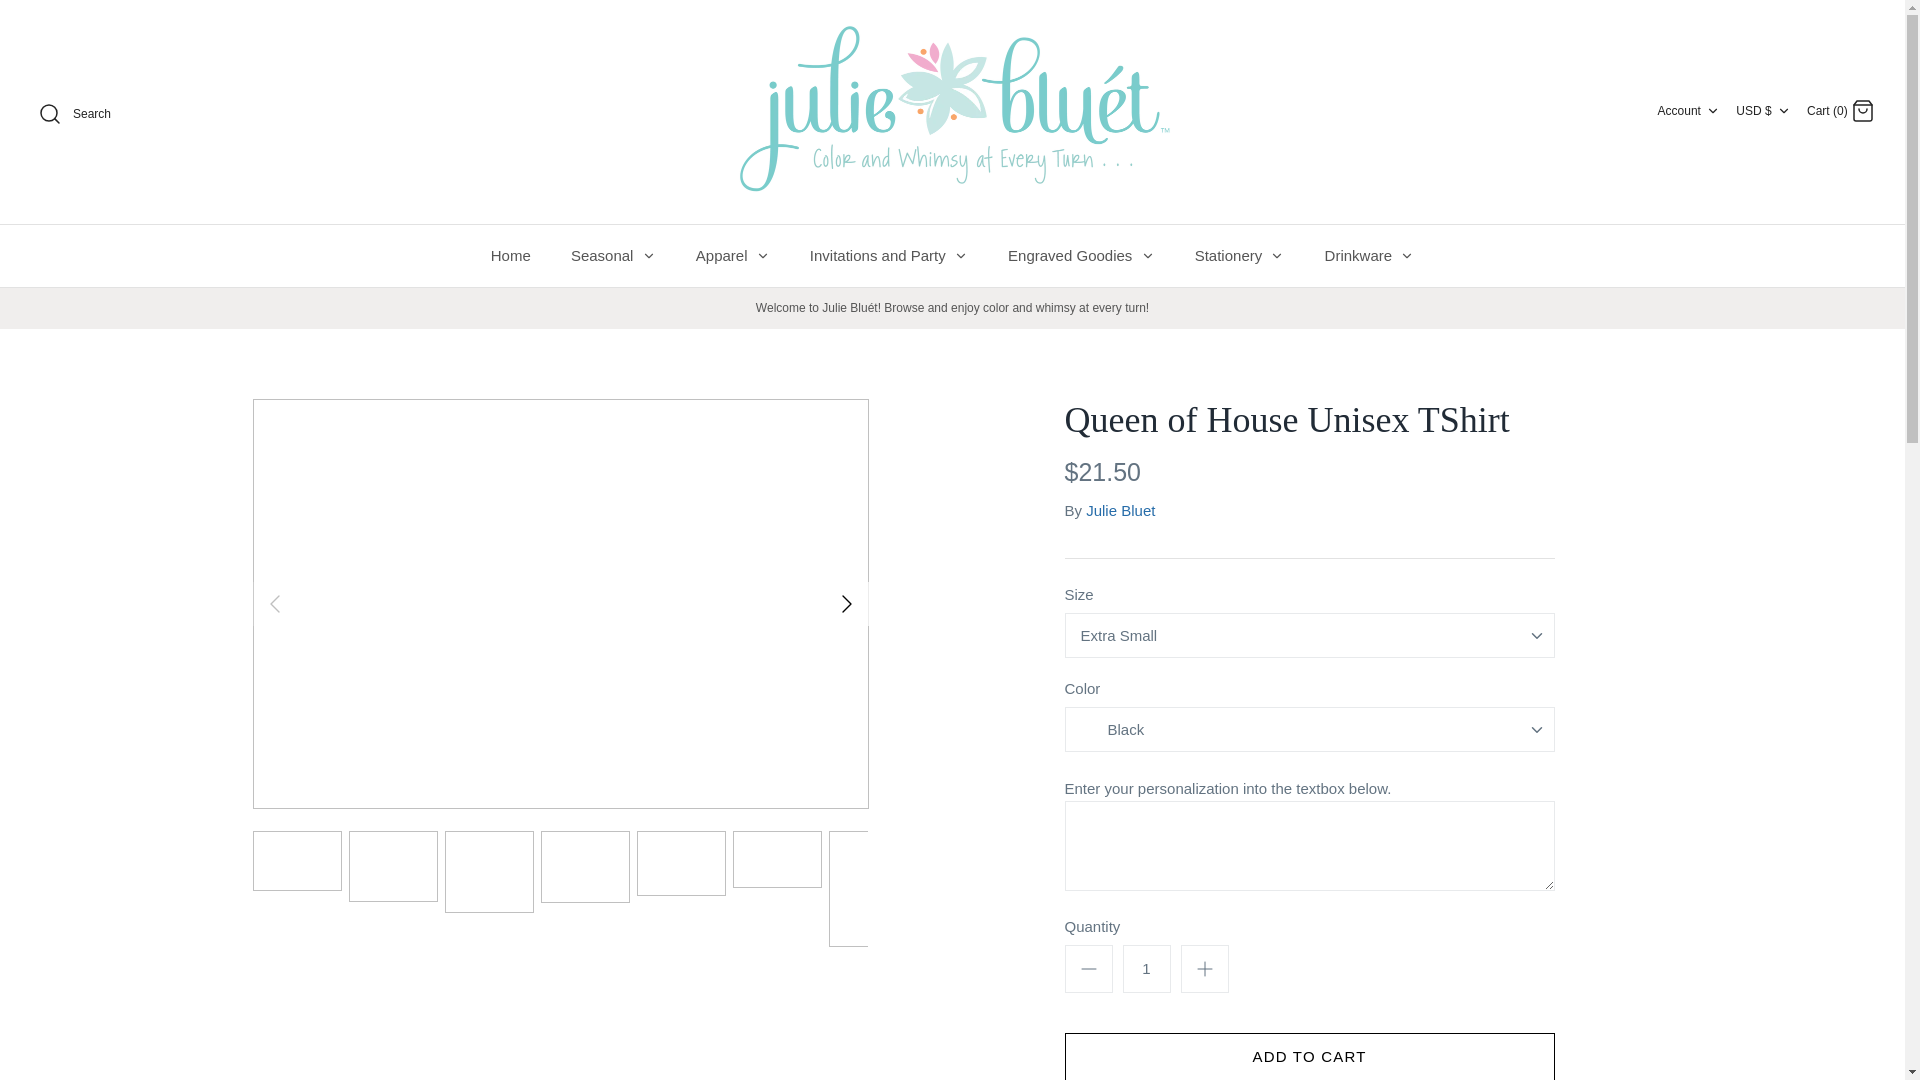 The height and width of the screenshot is (1080, 1920). I want to click on 1, so click(1145, 968).